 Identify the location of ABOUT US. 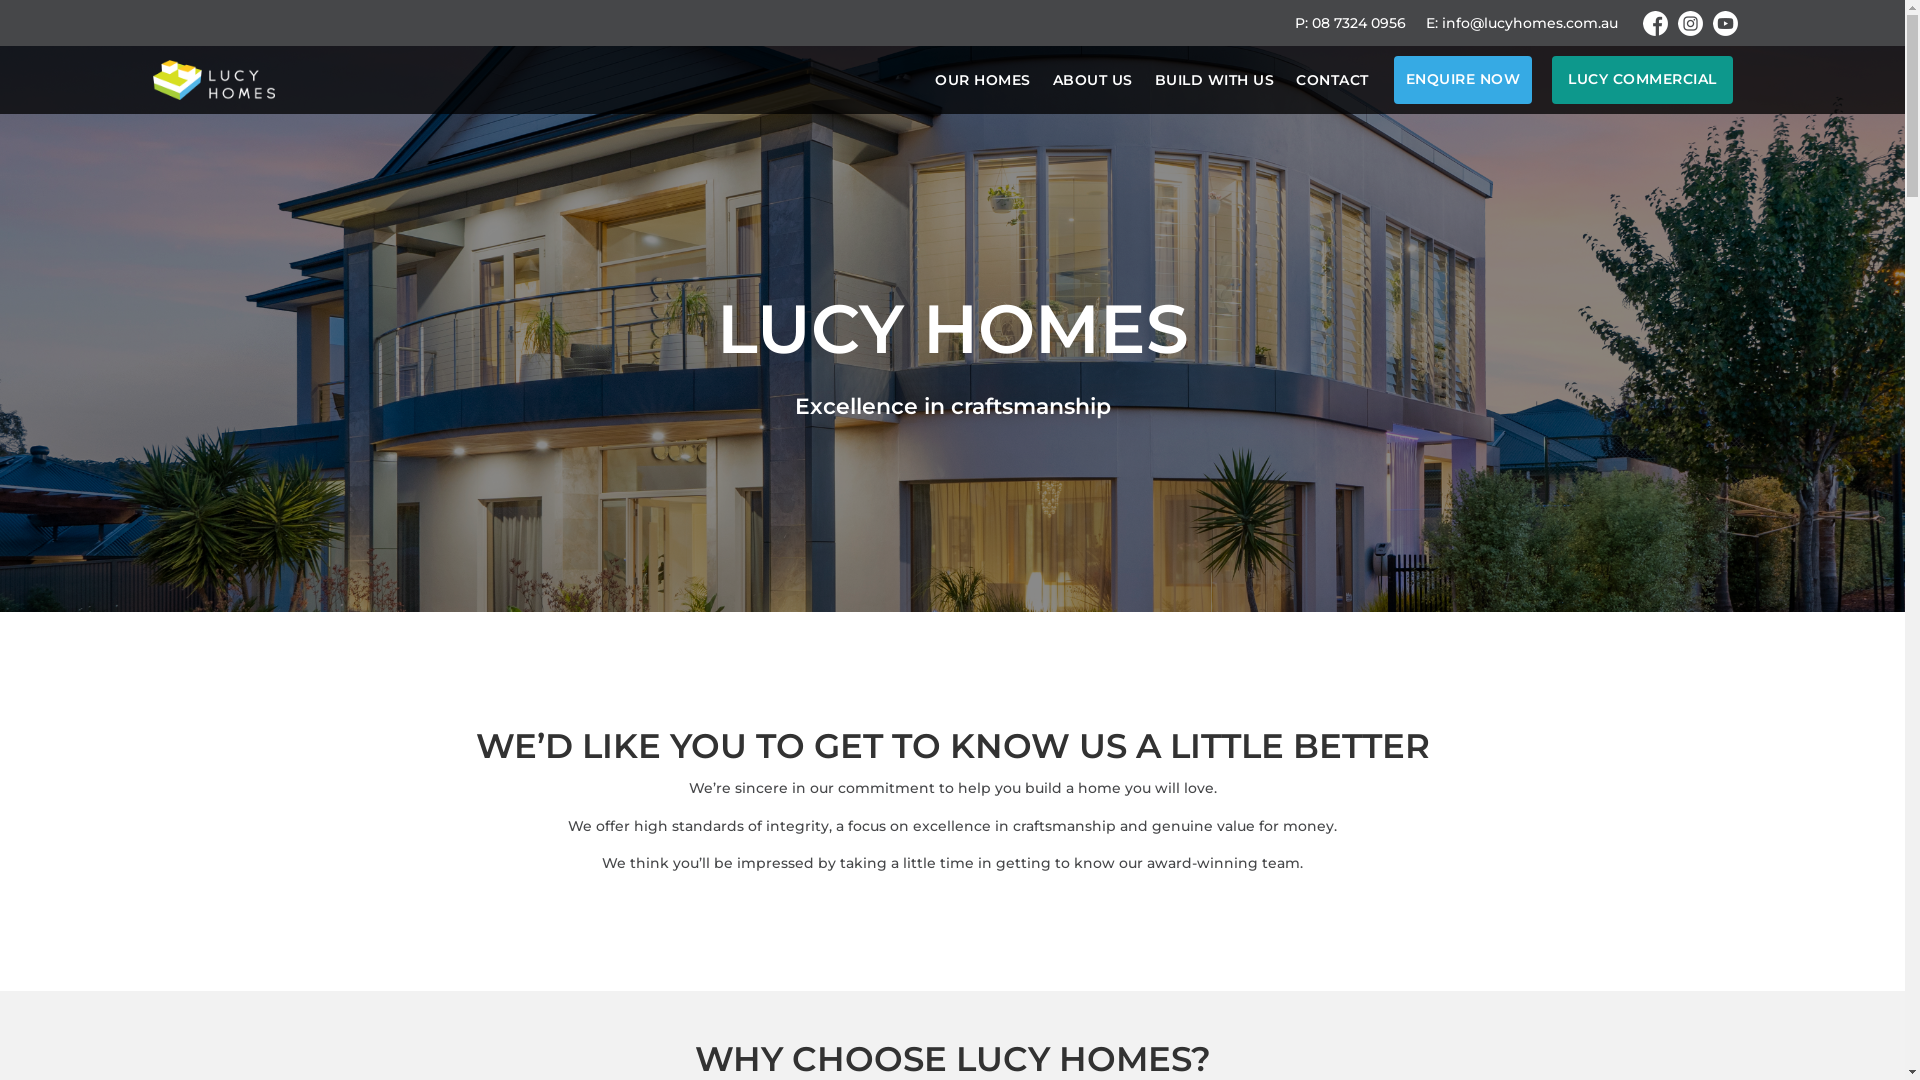
(1092, 80).